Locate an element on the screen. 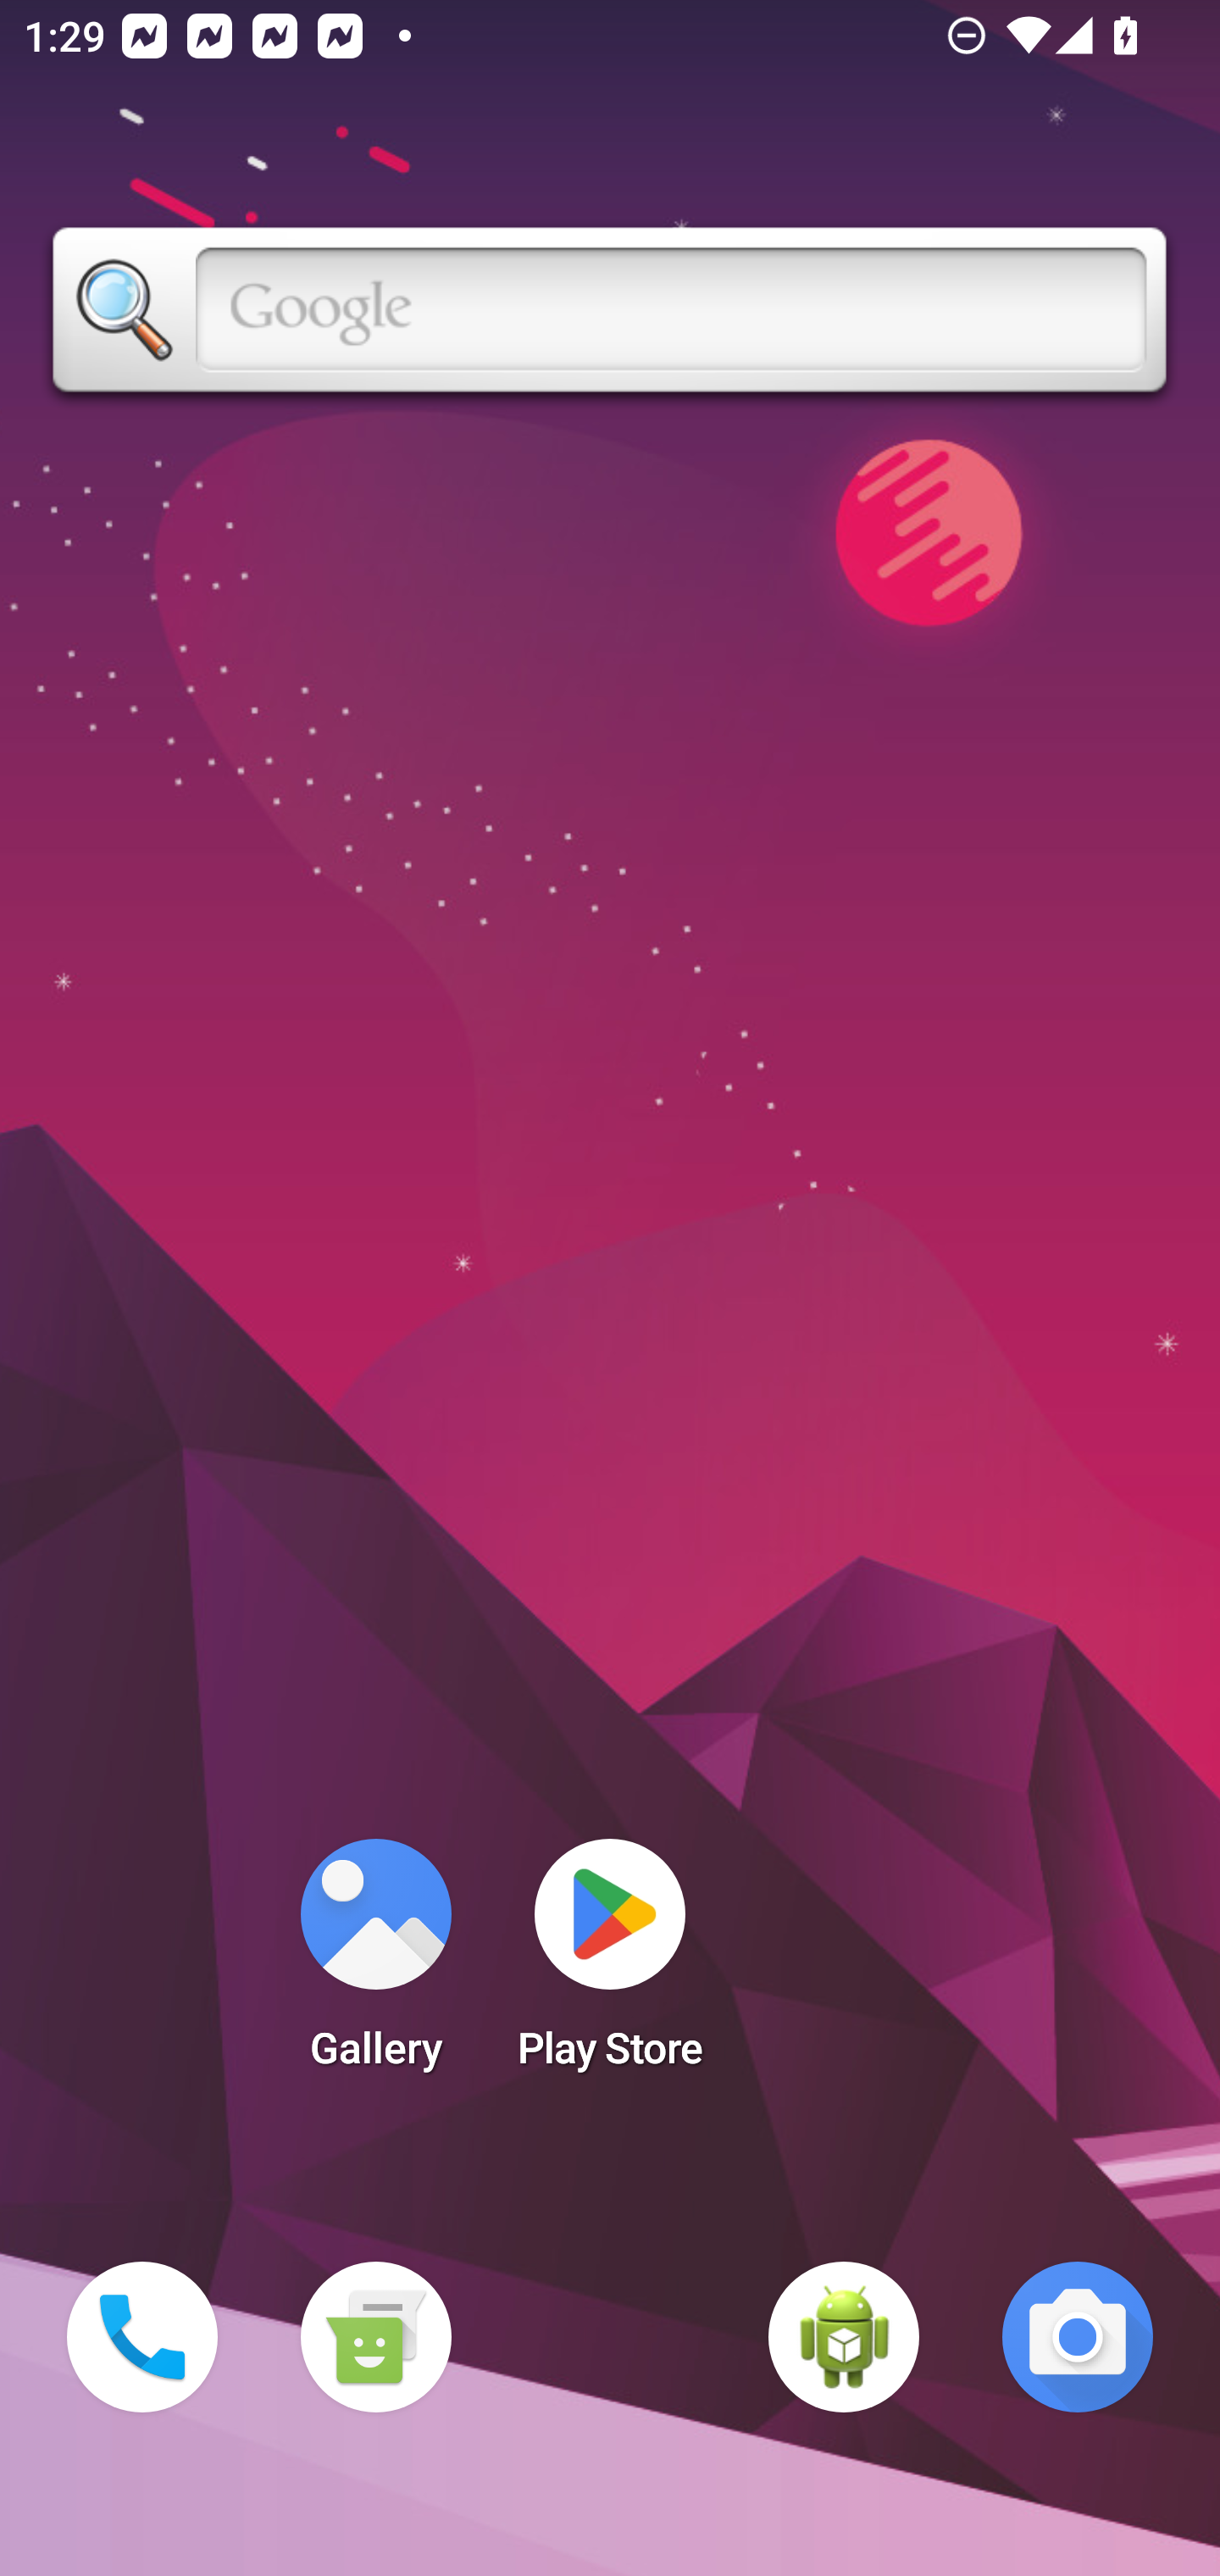 The height and width of the screenshot is (2576, 1220). WebView Browser Tester is located at coordinates (844, 2337).